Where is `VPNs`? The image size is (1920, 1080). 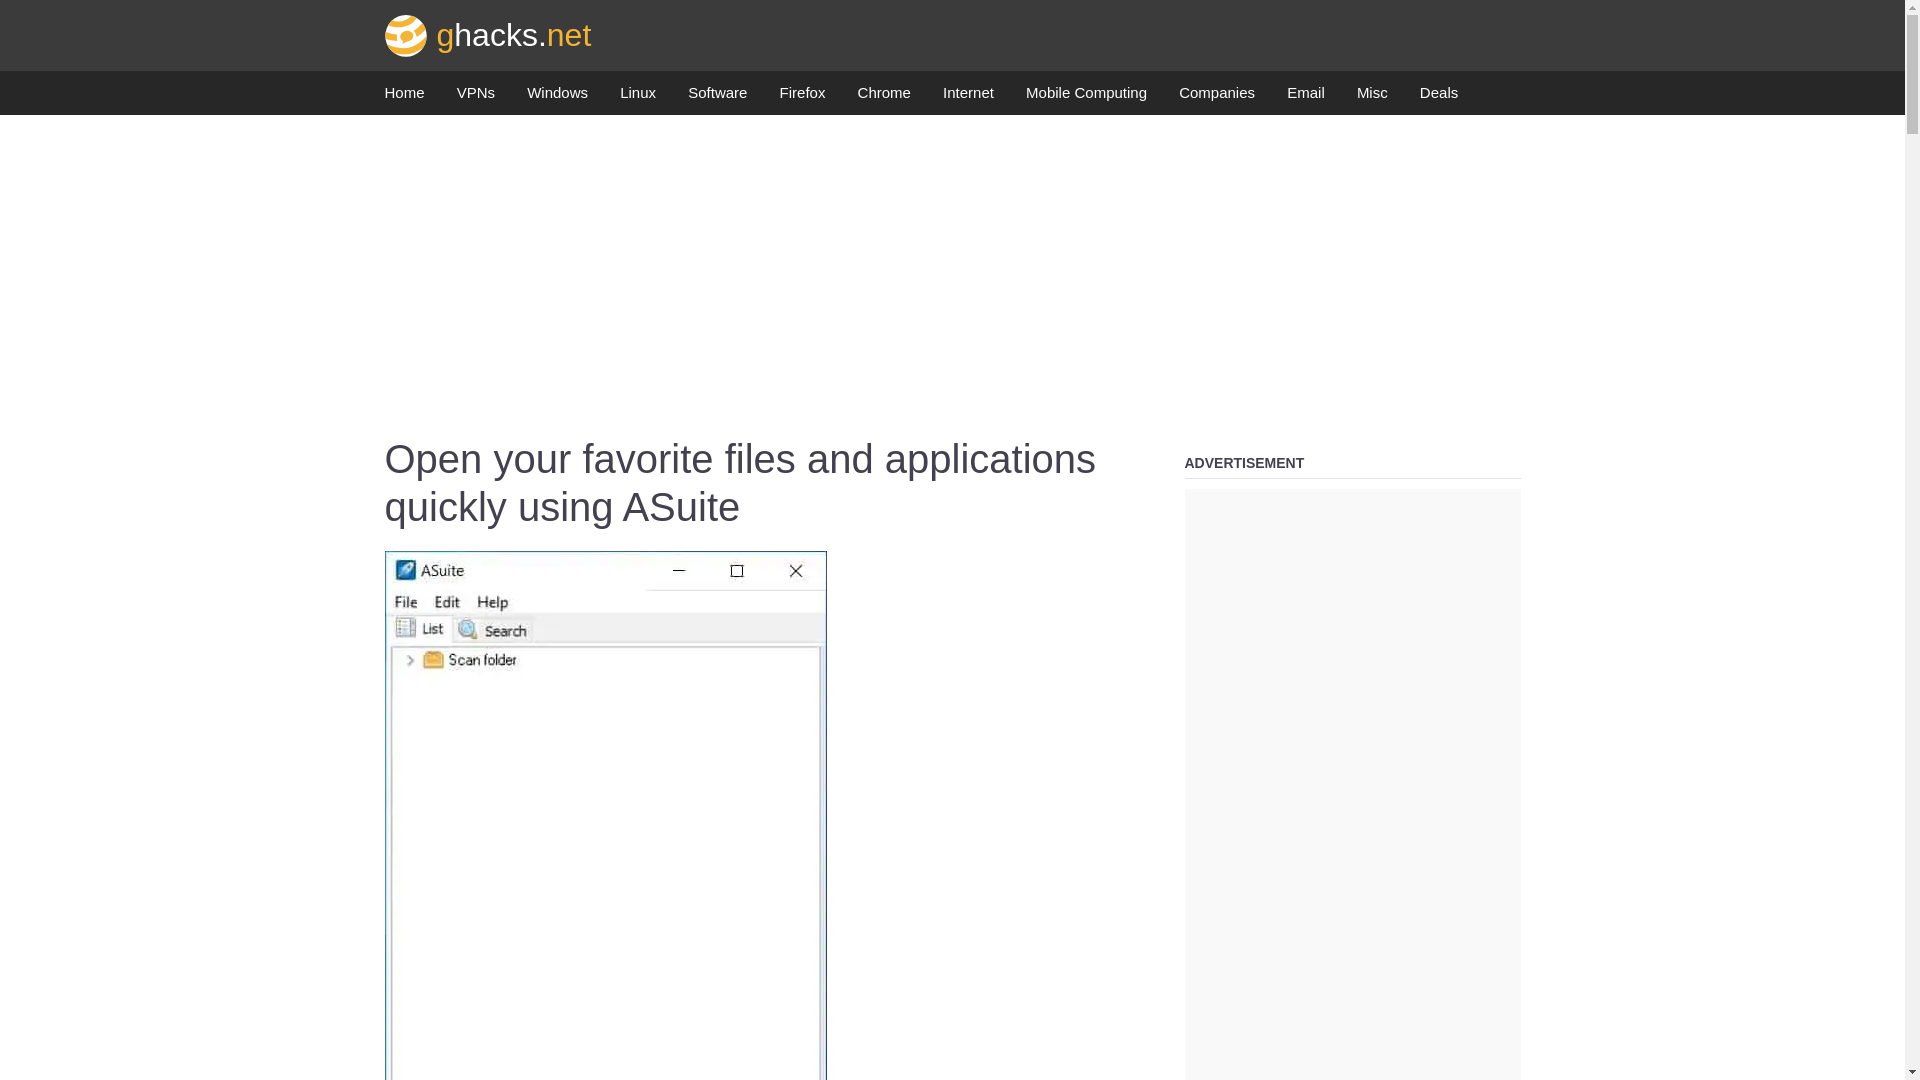 VPNs is located at coordinates (476, 98).